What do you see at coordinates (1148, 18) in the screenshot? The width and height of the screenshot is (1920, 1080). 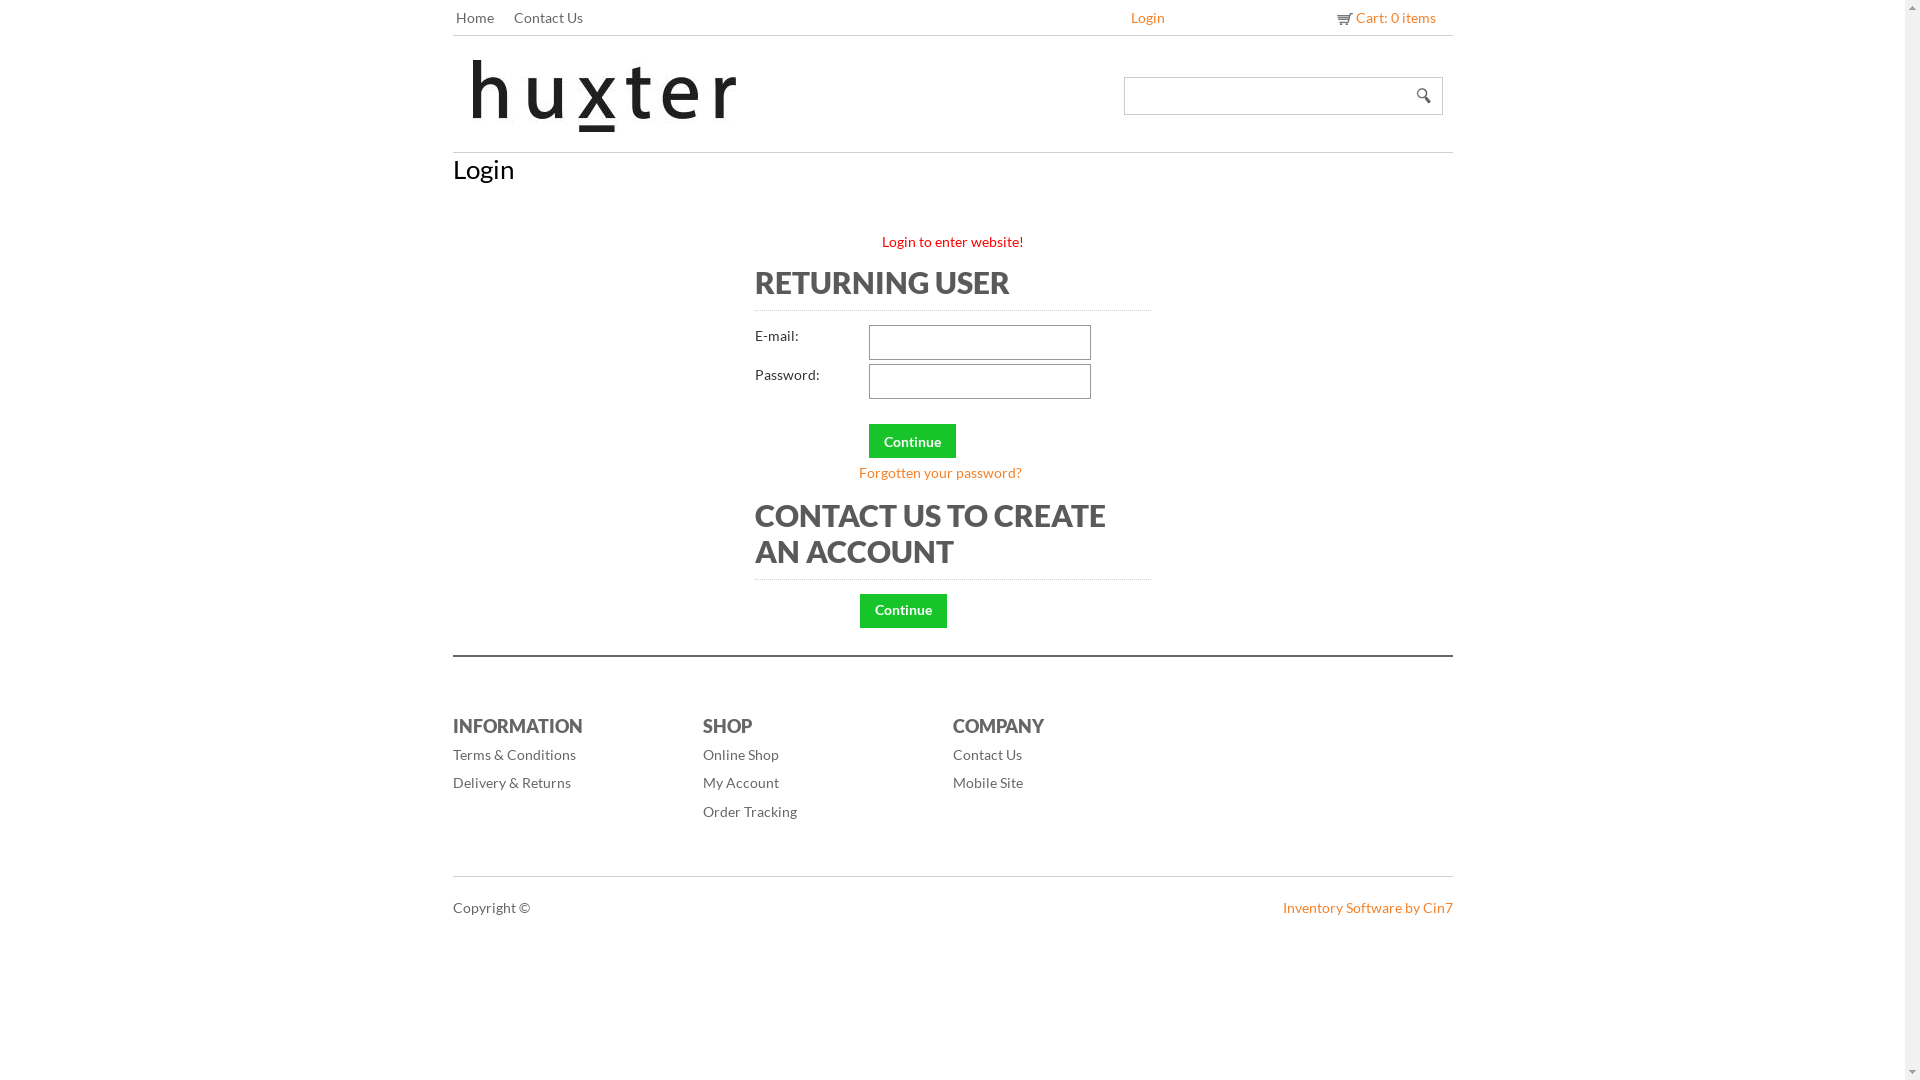 I see `Login` at bounding box center [1148, 18].